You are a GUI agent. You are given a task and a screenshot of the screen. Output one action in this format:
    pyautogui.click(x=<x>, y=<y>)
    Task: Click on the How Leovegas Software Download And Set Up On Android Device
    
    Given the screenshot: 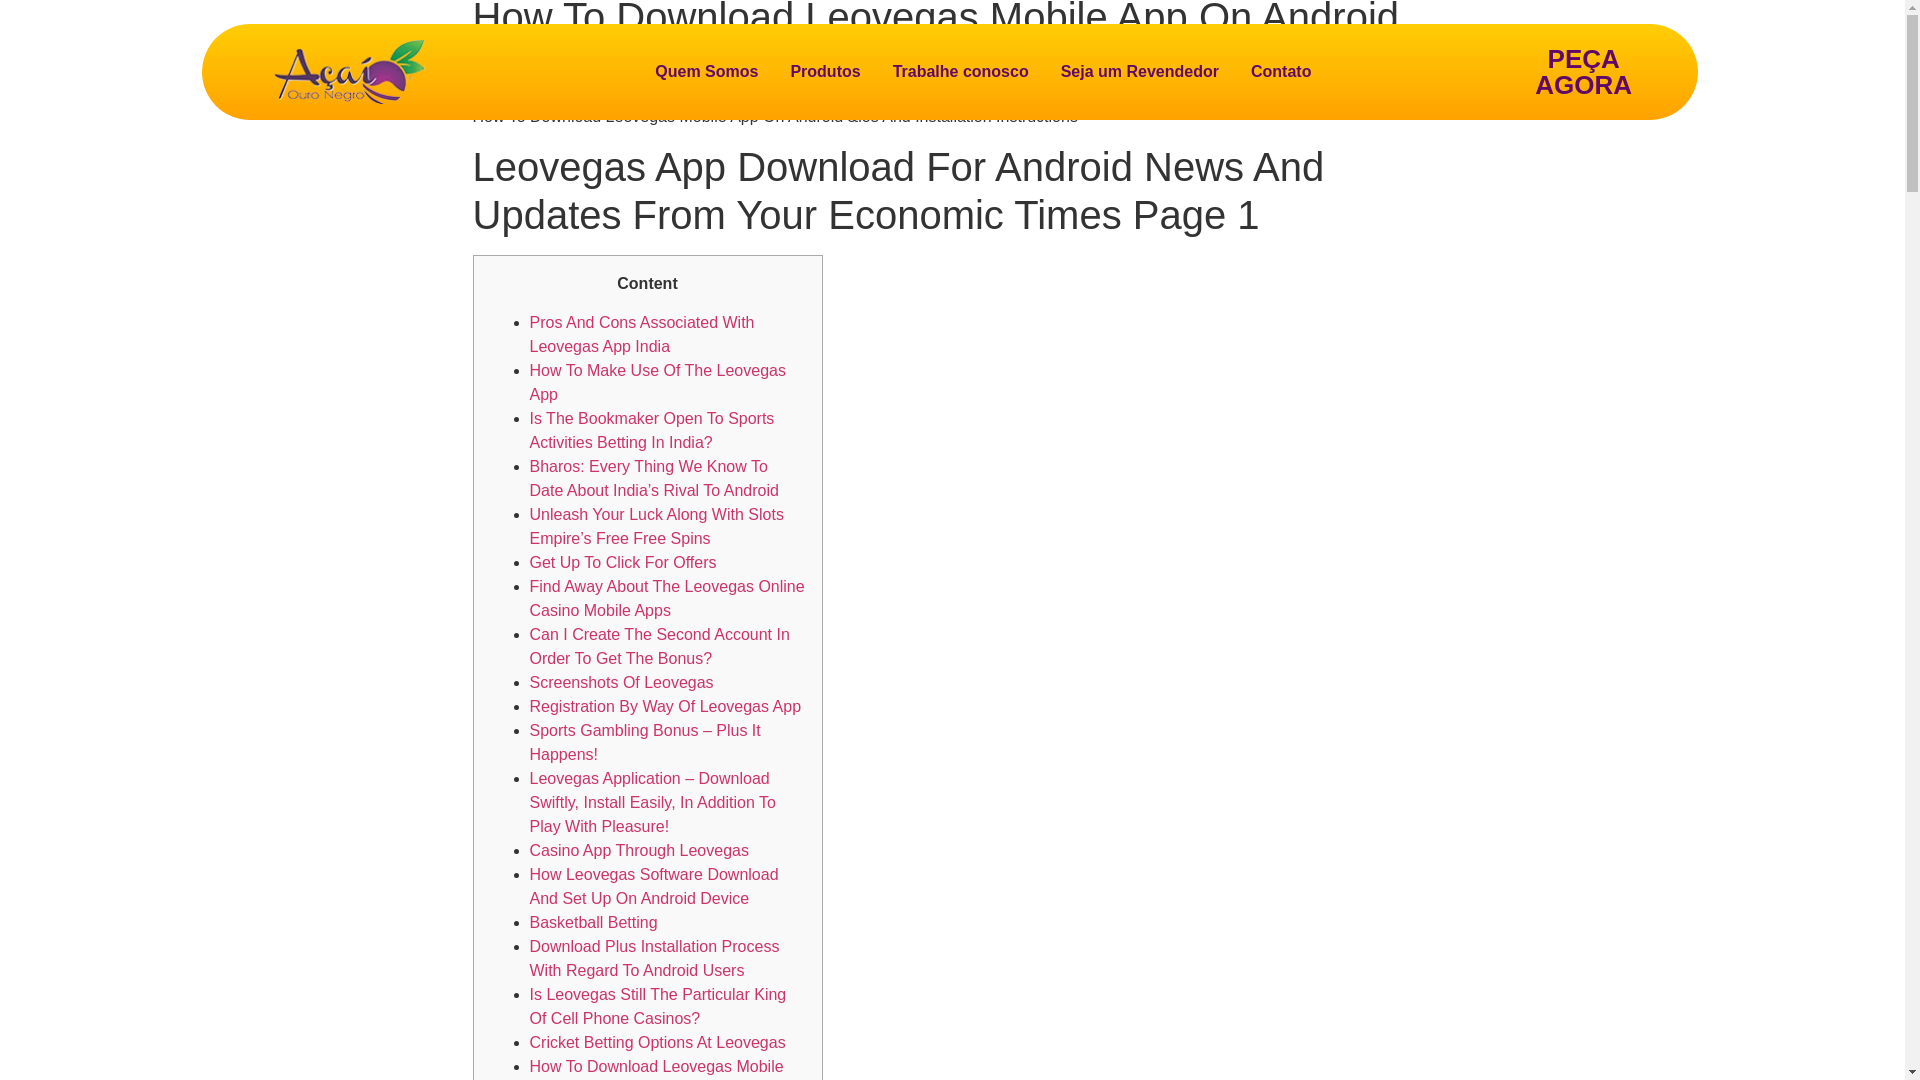 What is the action you would take?
    pyautogui.click(x=654, y=886)
    